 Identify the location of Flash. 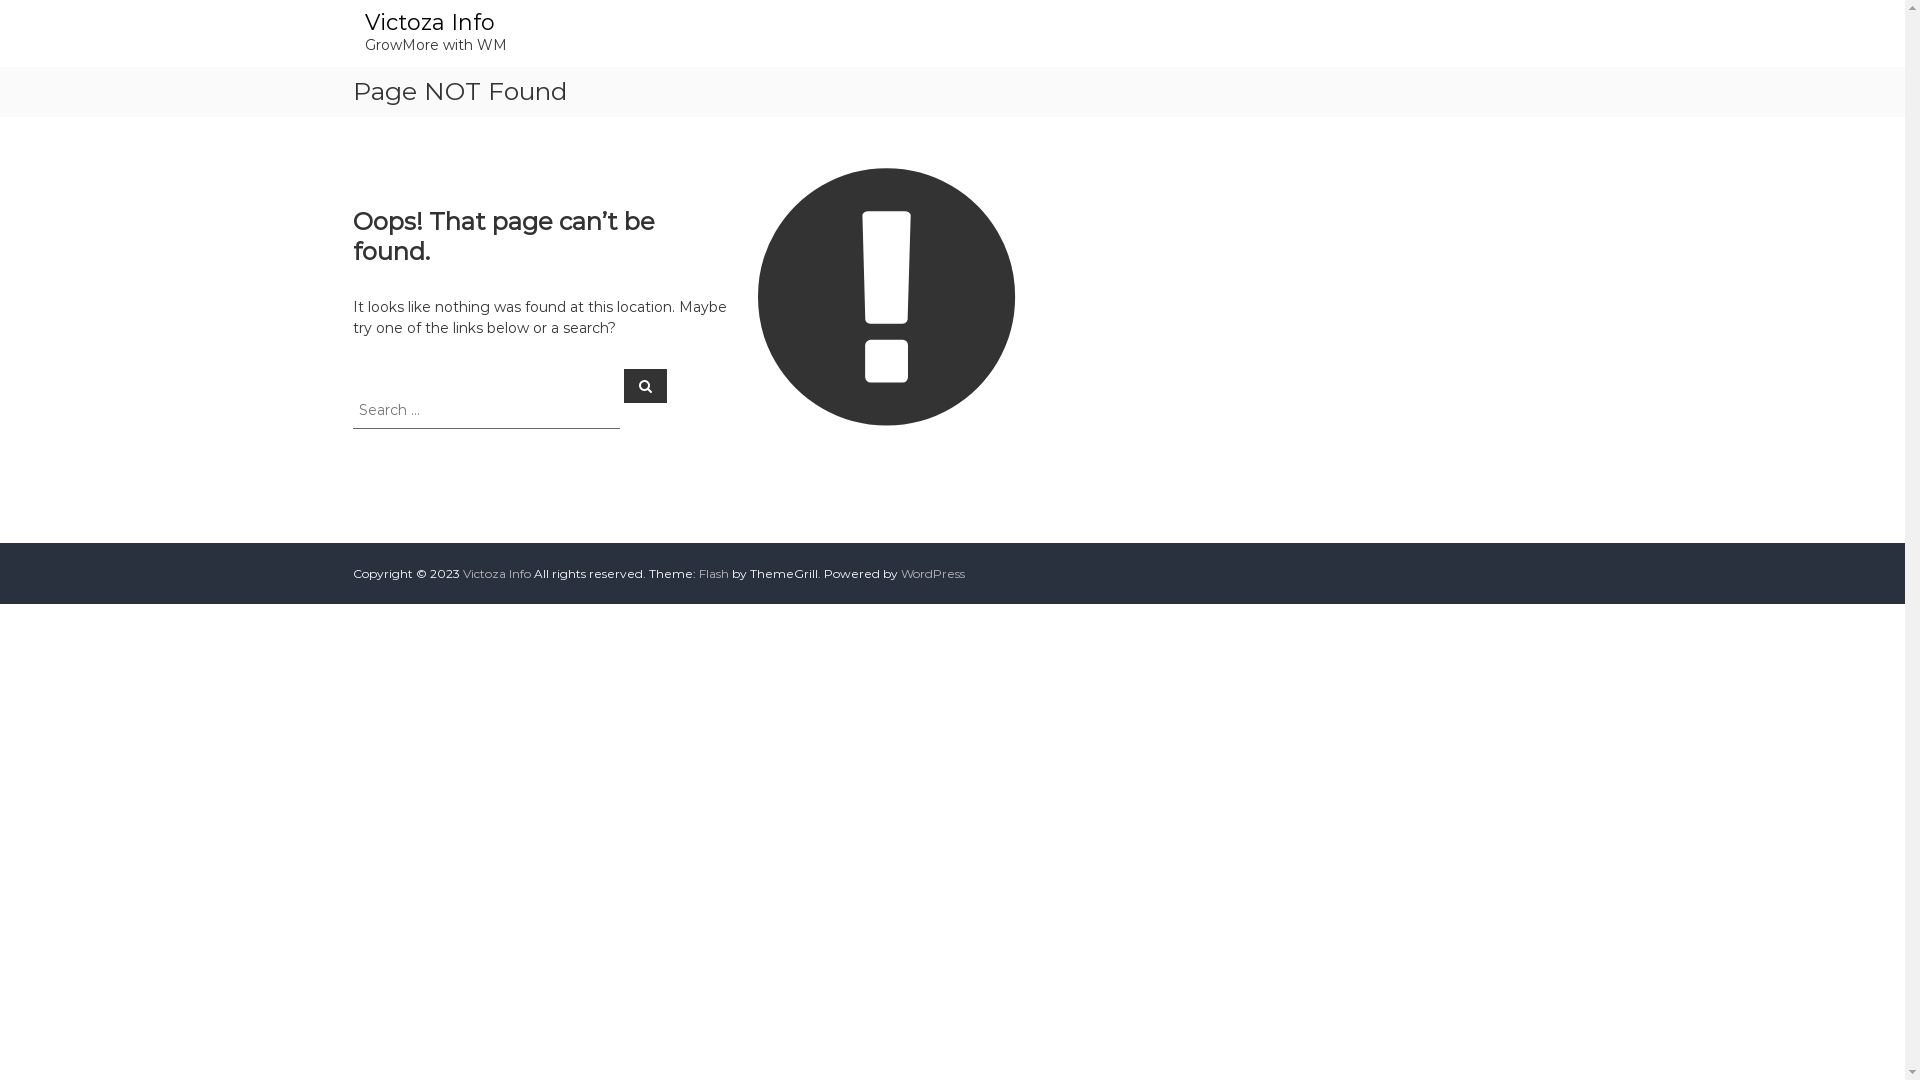
(713, 574).